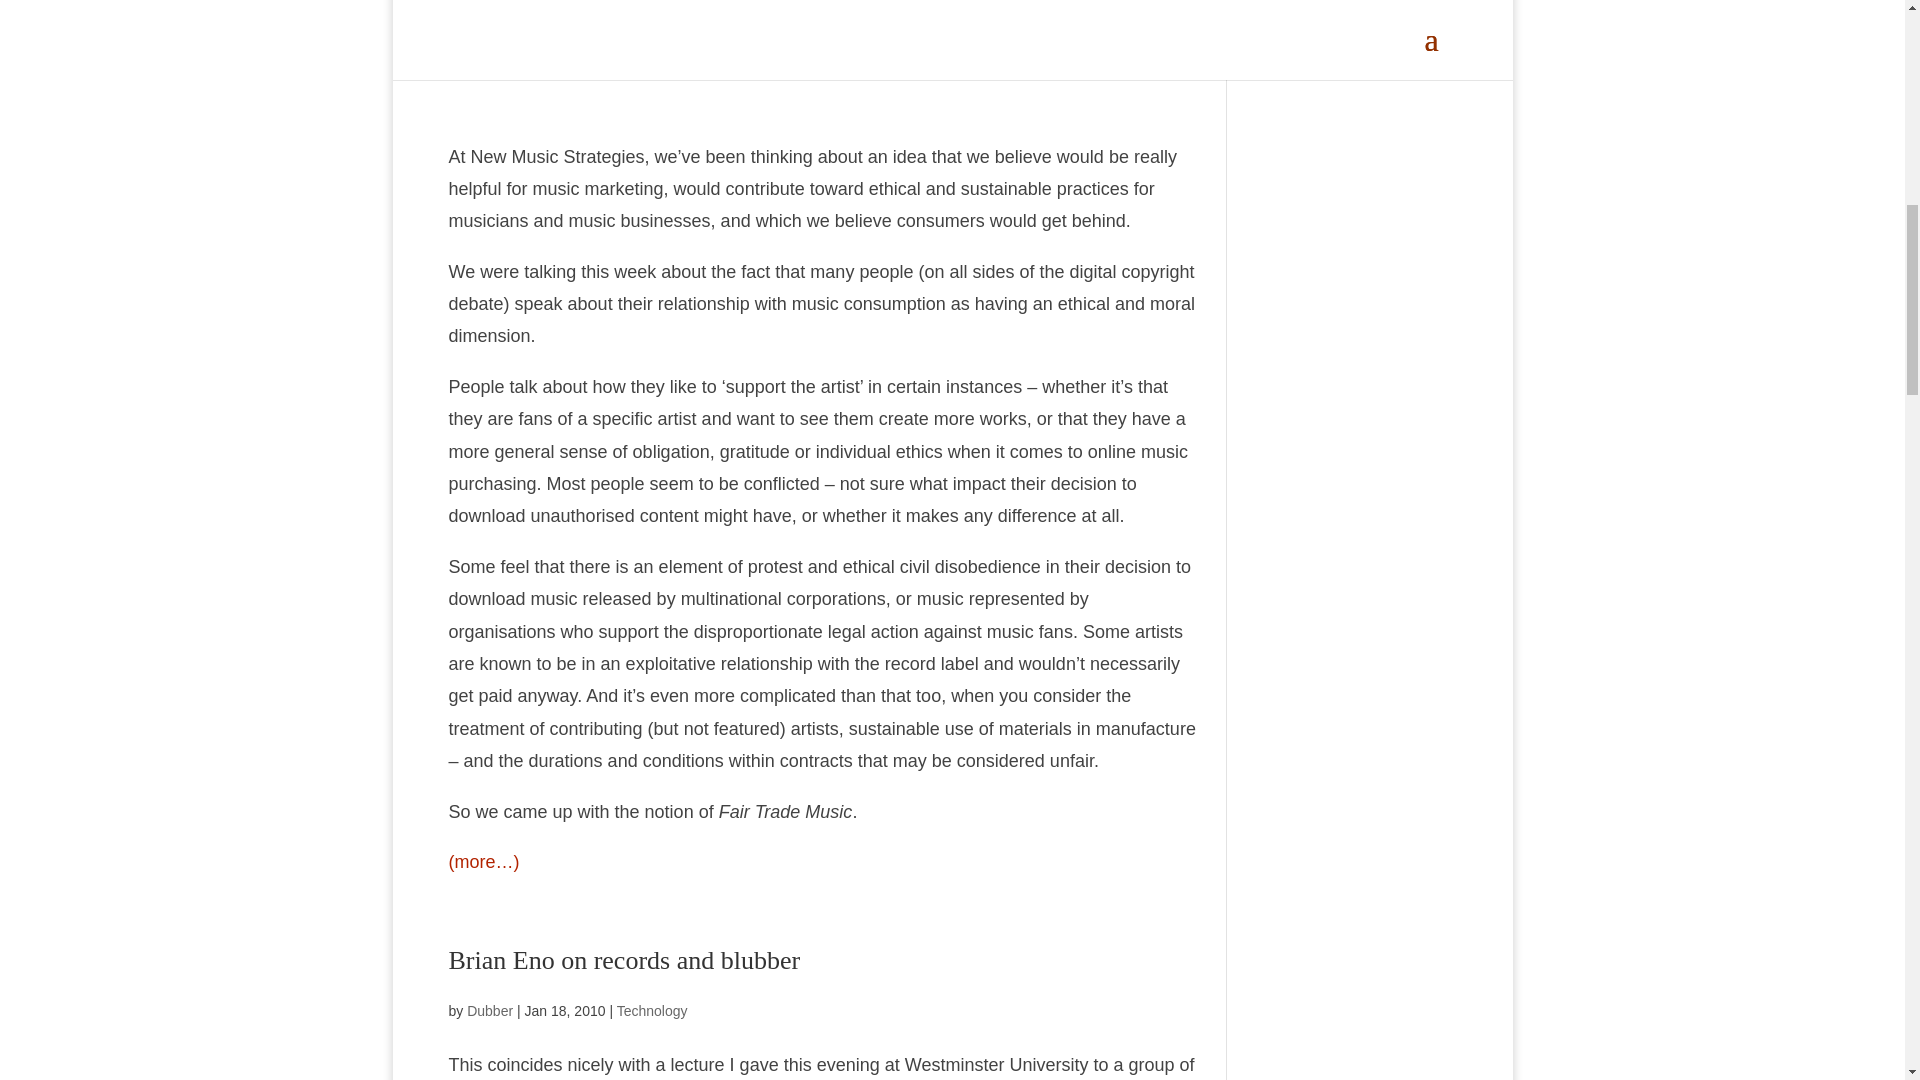 The height and width of the screenshot is (1080, 1920). I want to click on Fair trade music, so click(532, 8).